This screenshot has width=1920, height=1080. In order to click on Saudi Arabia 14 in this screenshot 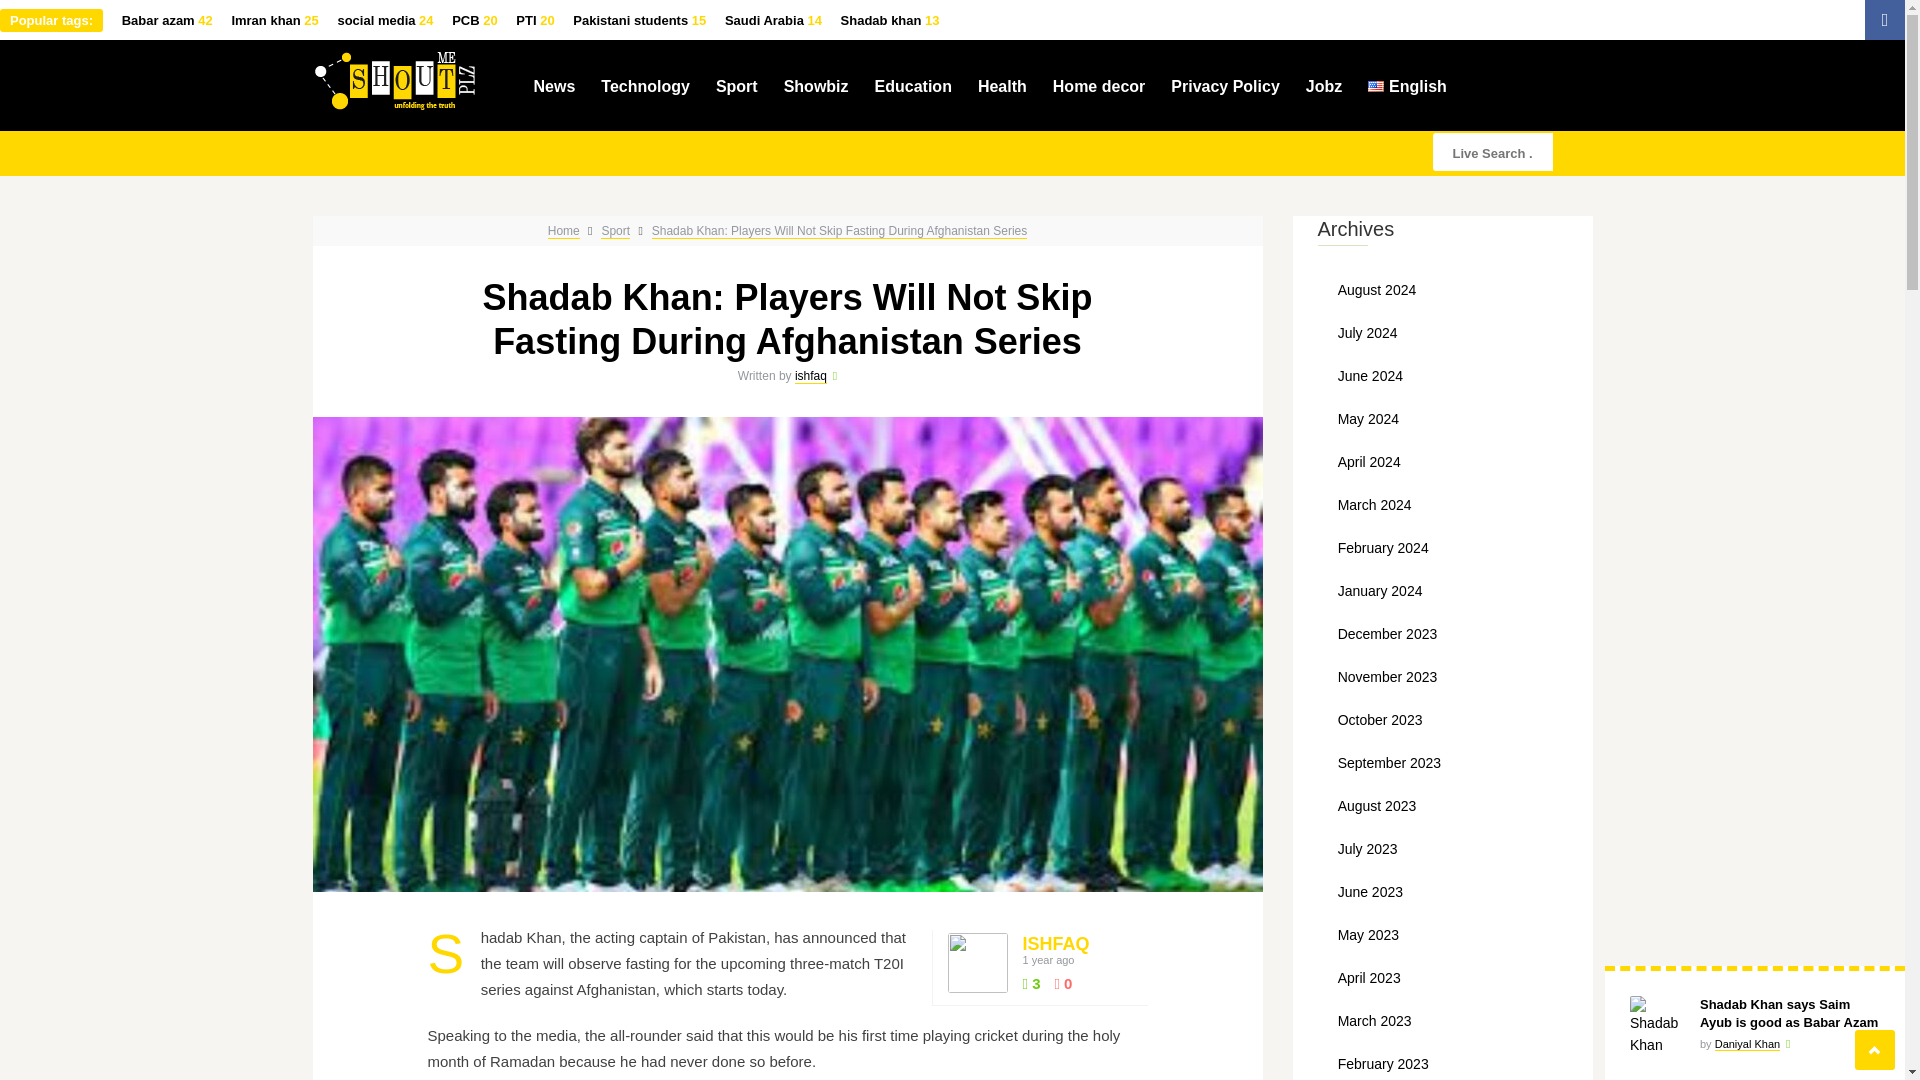, I will do `click(773, 20)`.